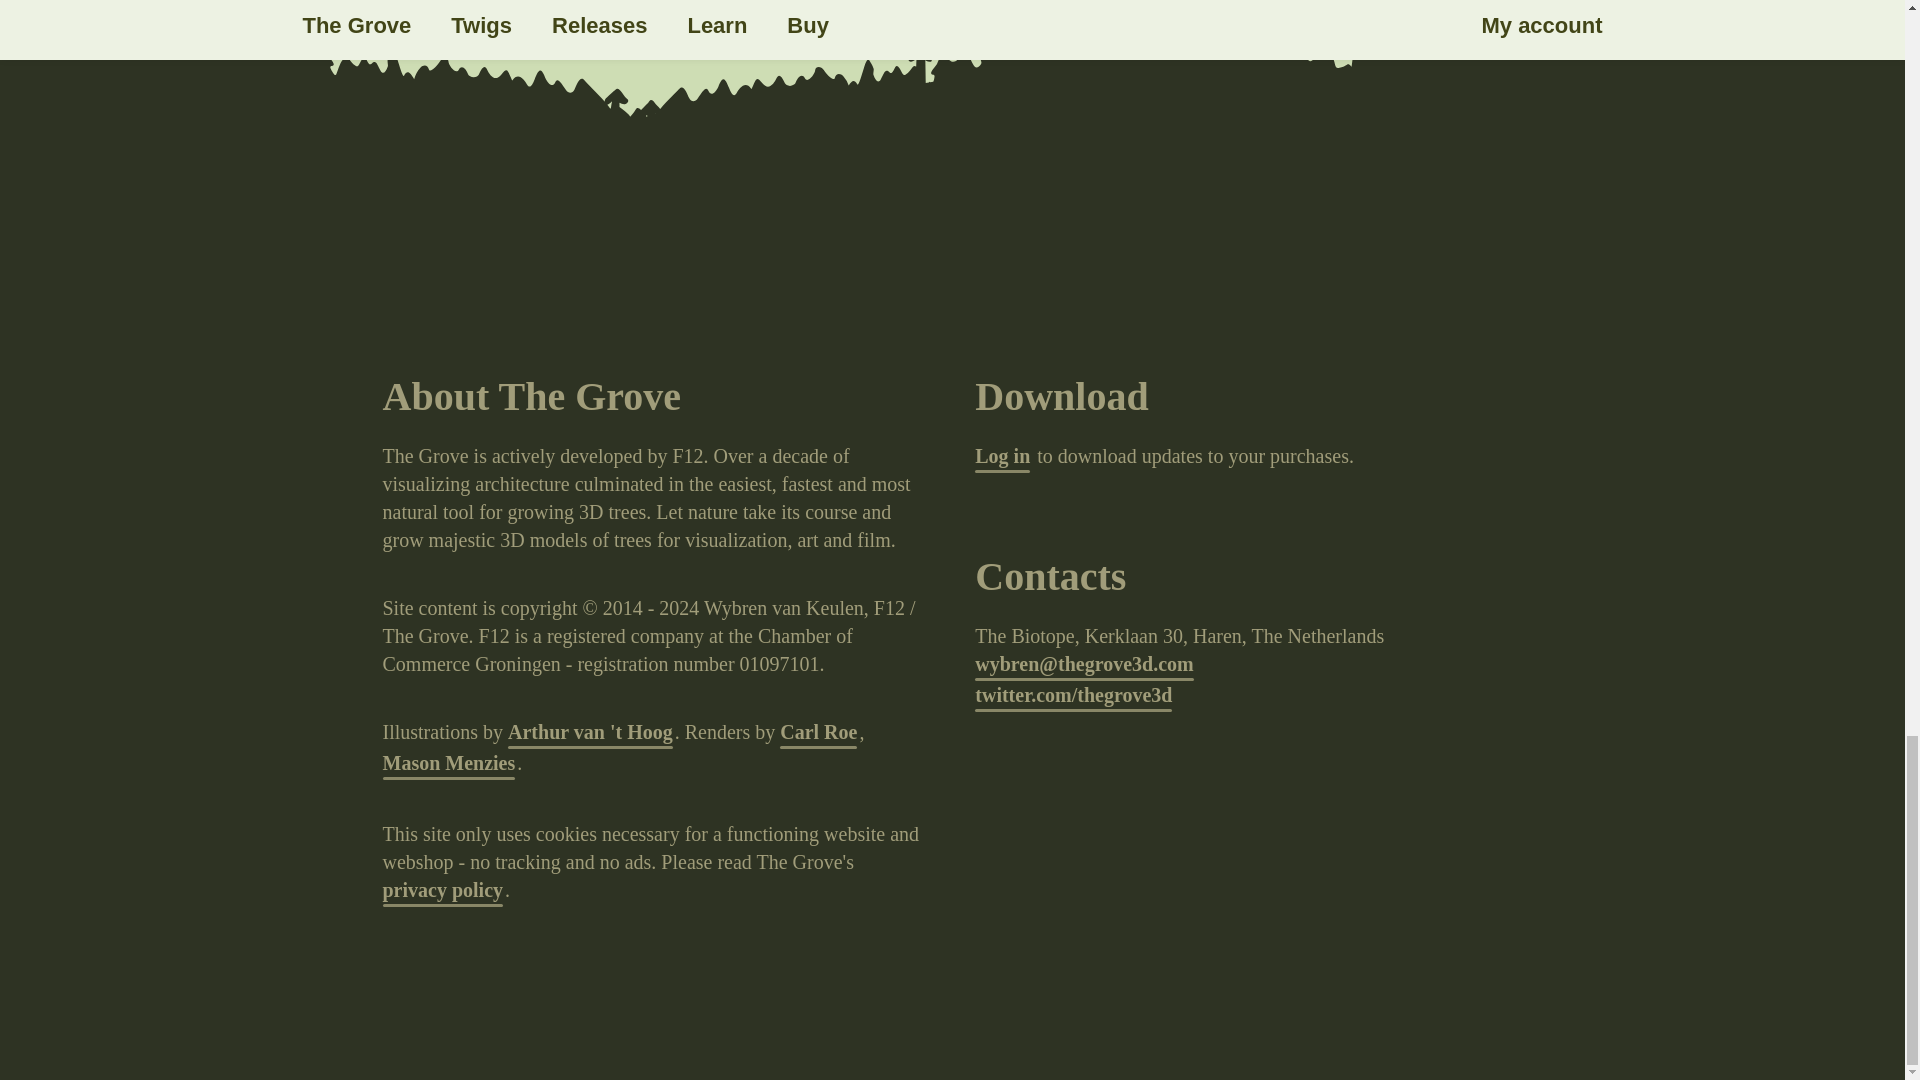 This screenshot has width=1920, height=1080. Describe the element at coordinates (590, 734) in the screenshot. I see `Arthur van 't Hoog` at that location.